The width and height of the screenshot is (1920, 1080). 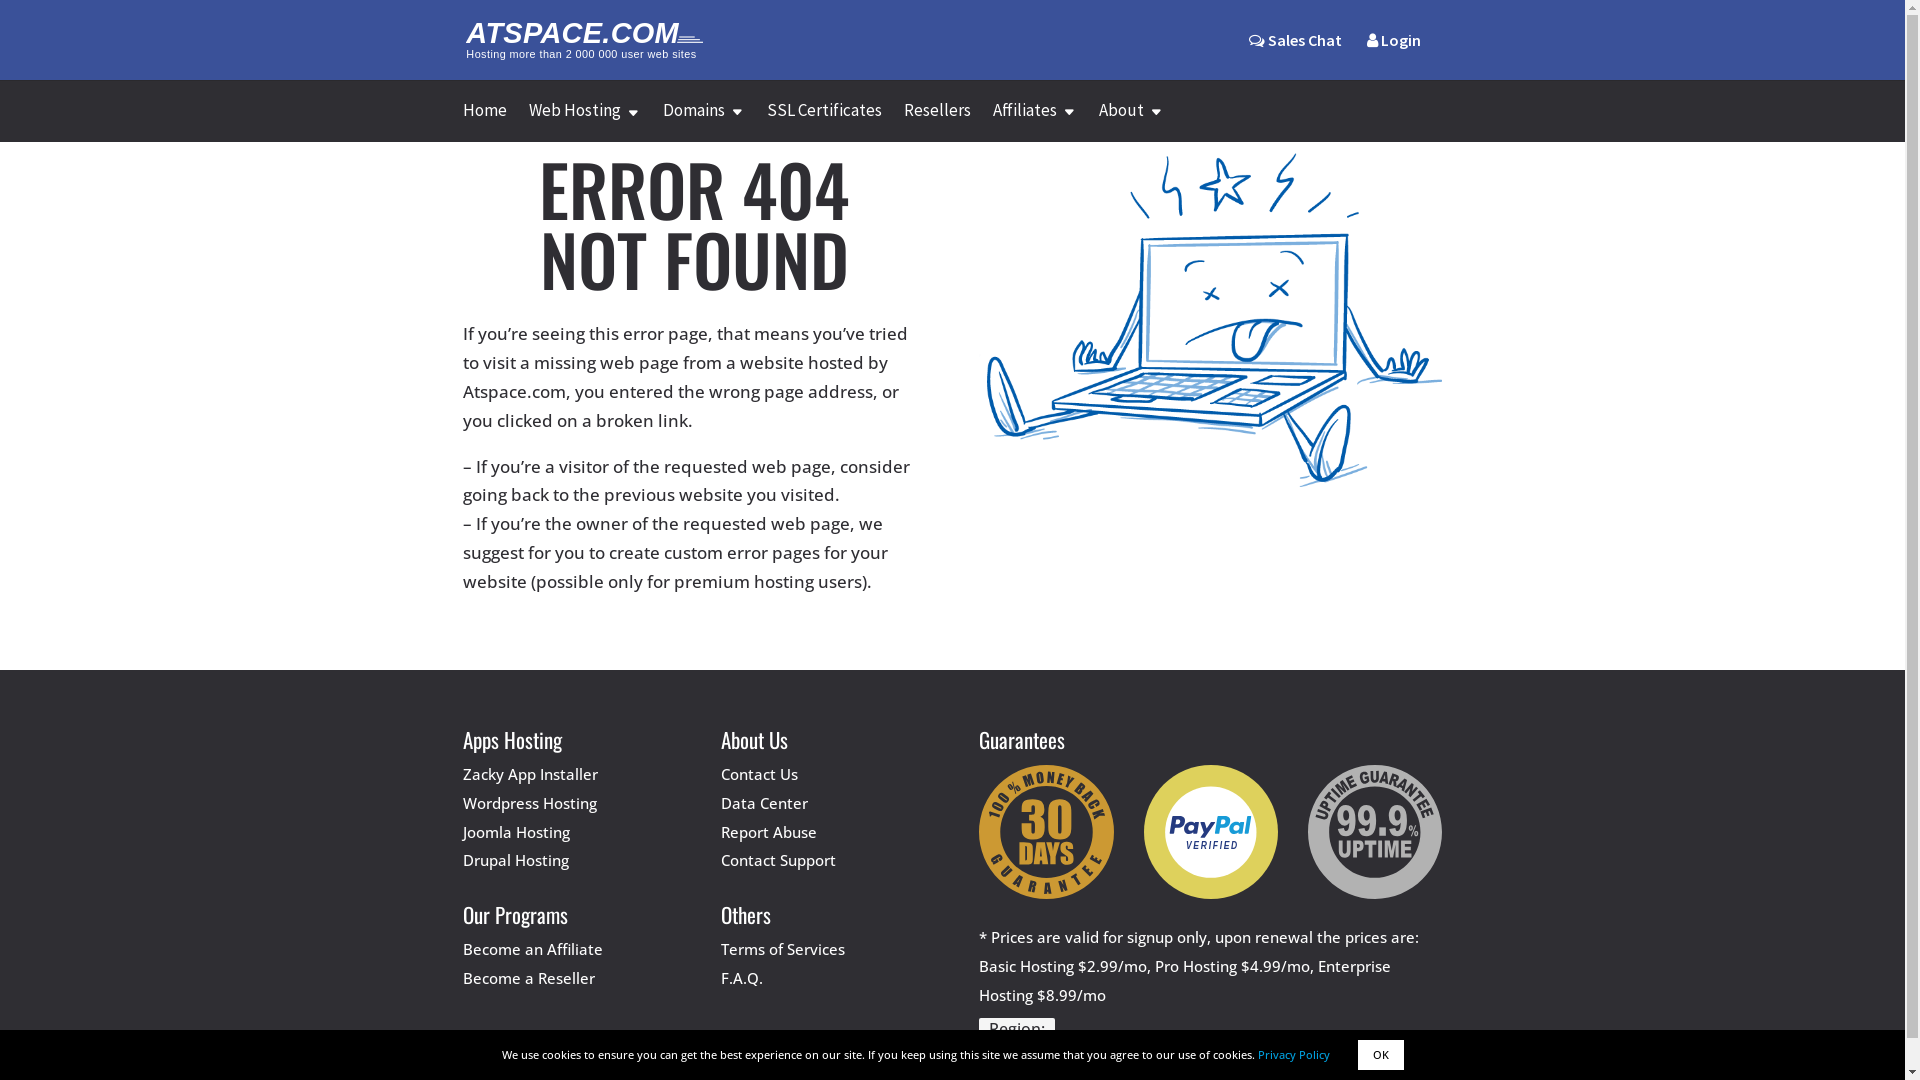 I want to click on Sales Chat, so click(x=1294, y=56).